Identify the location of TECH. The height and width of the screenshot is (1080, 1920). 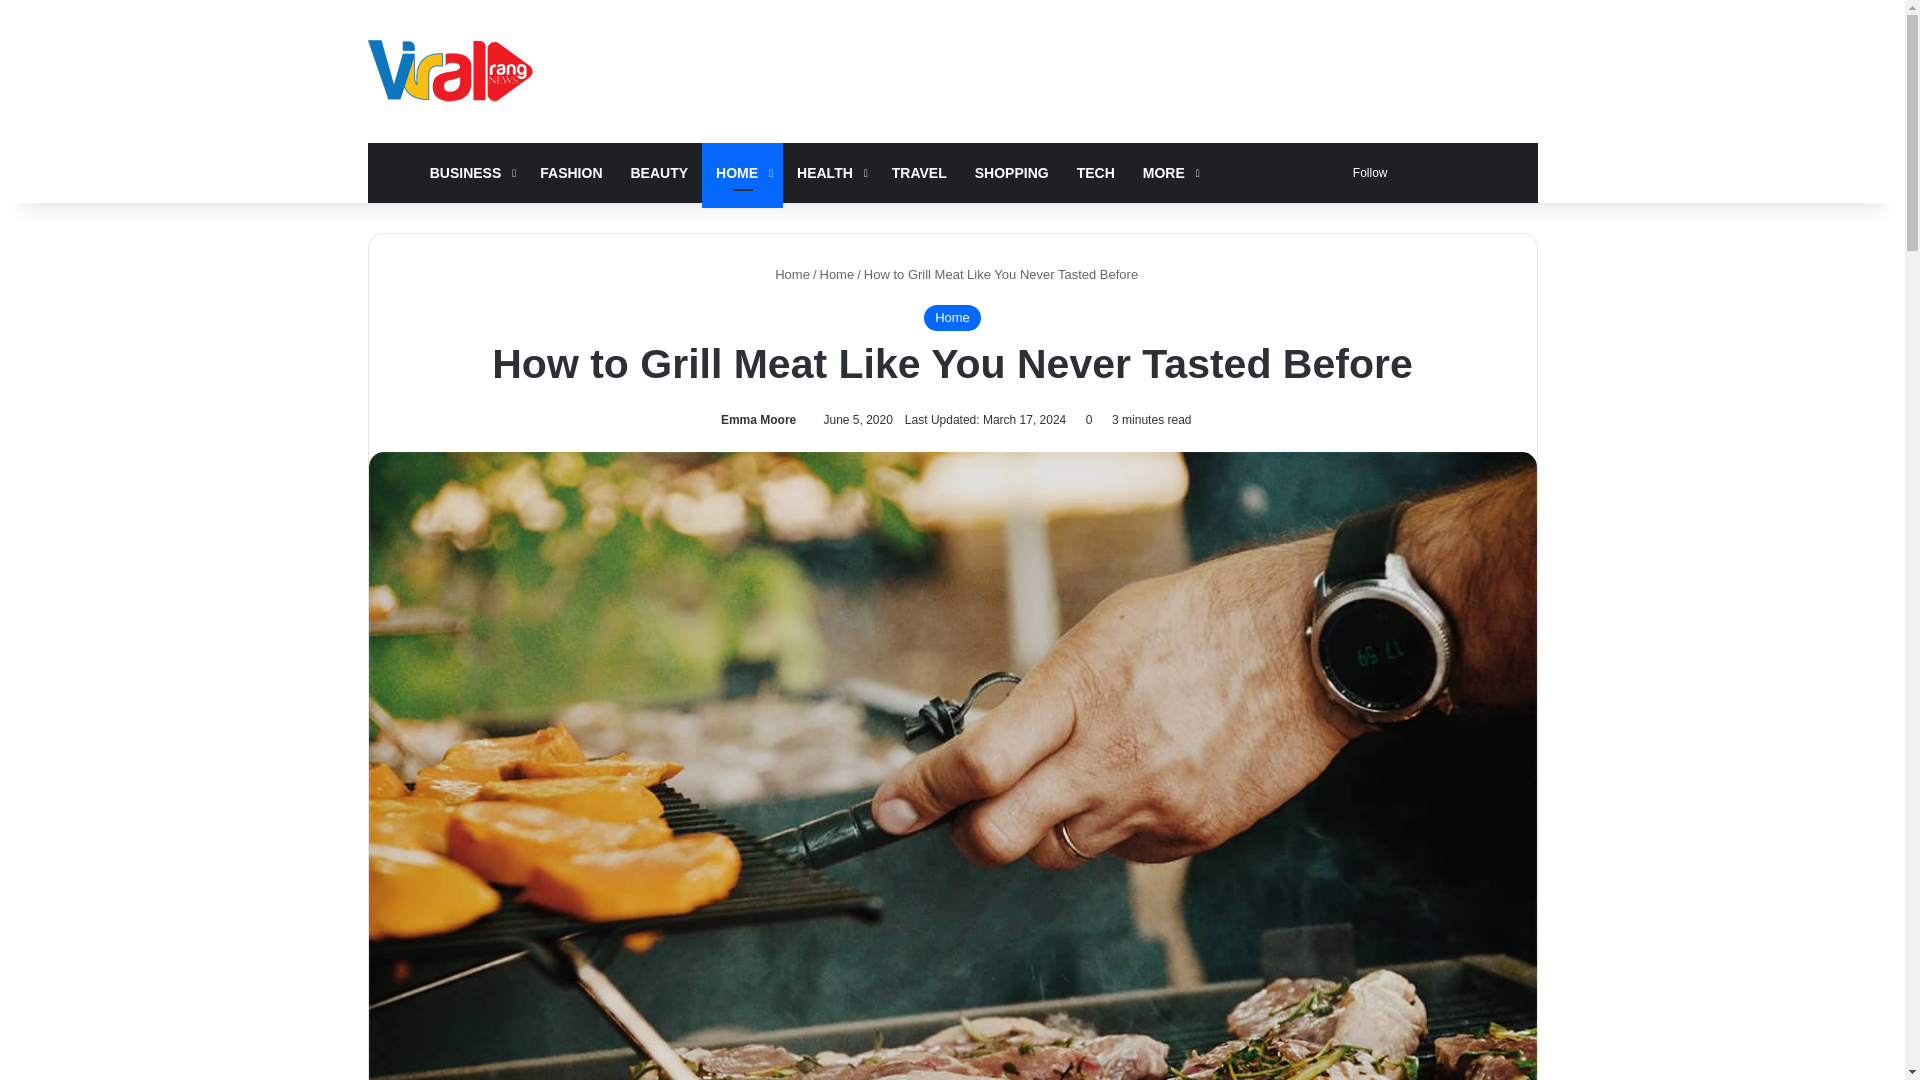
(1096, 172).